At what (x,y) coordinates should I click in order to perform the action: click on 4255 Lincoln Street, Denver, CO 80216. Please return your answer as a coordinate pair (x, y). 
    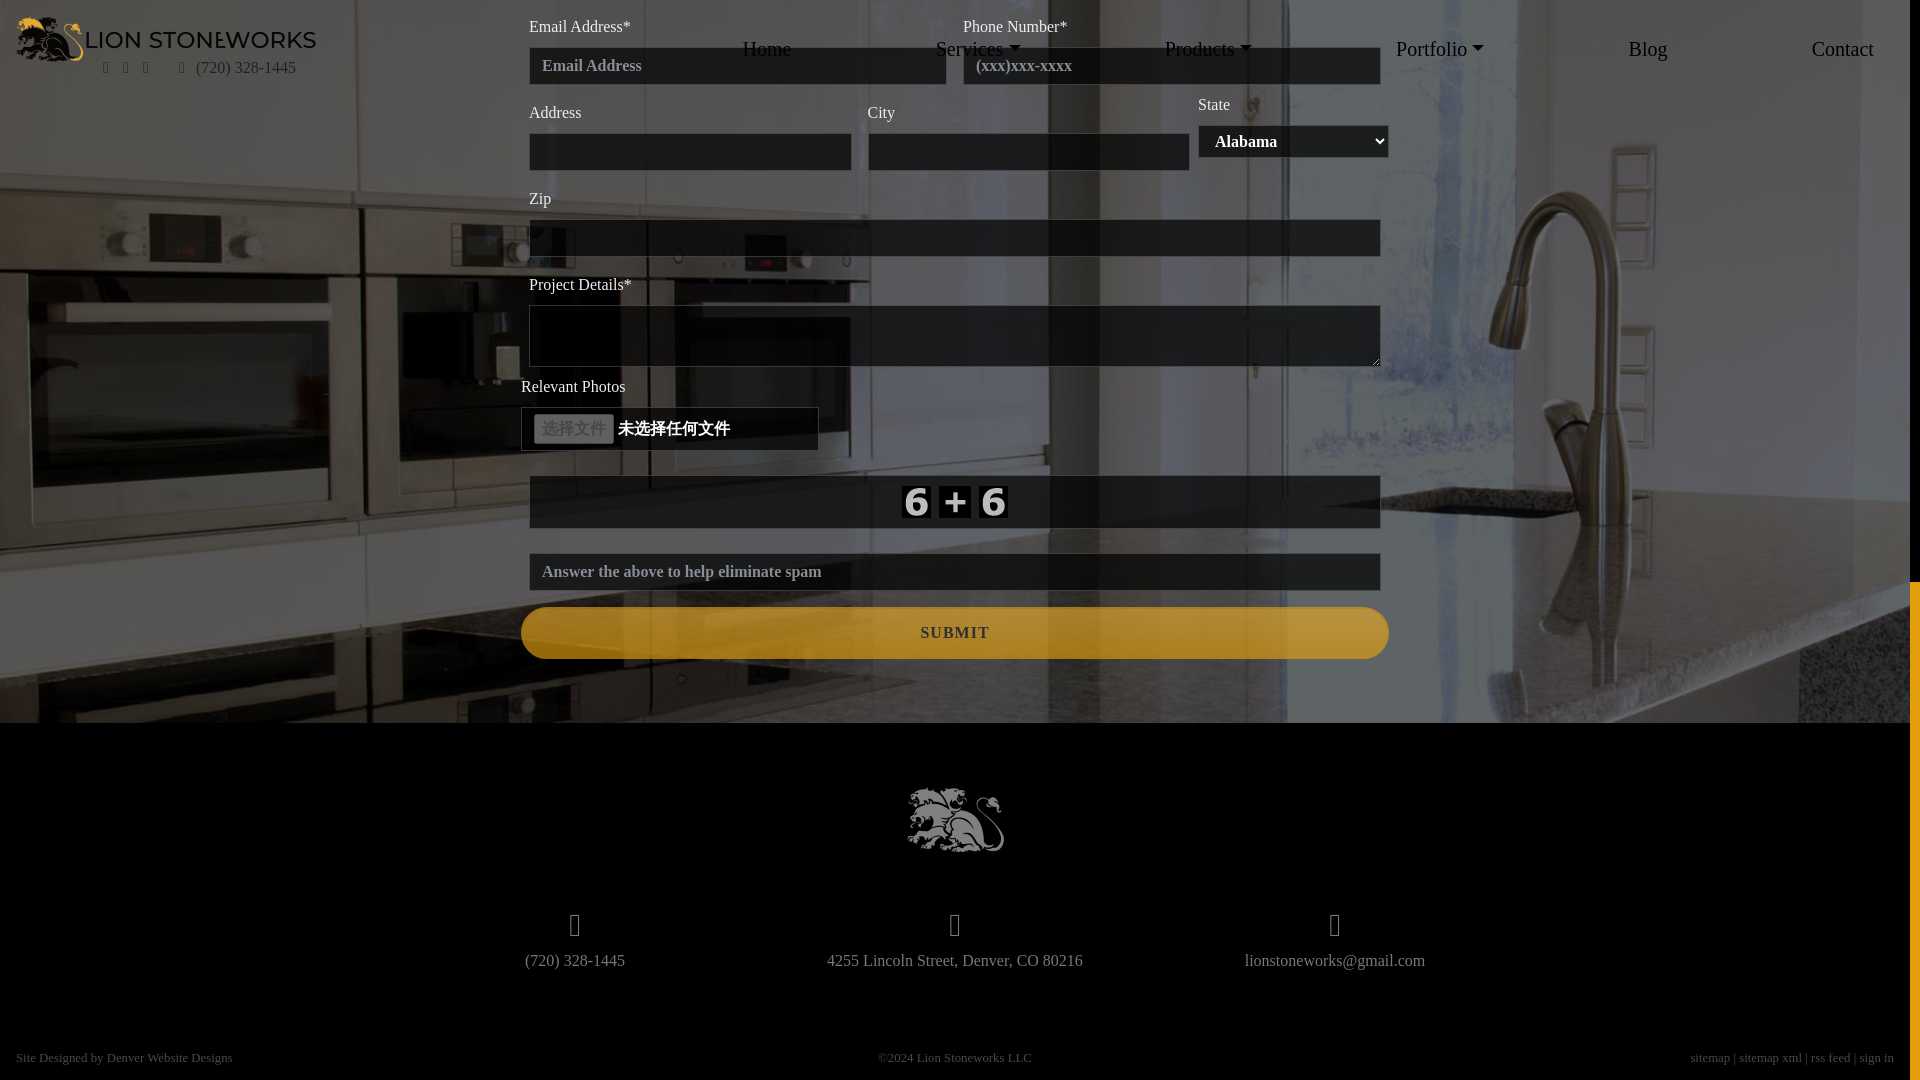
    Looking at the image, I should click on (954, 960).